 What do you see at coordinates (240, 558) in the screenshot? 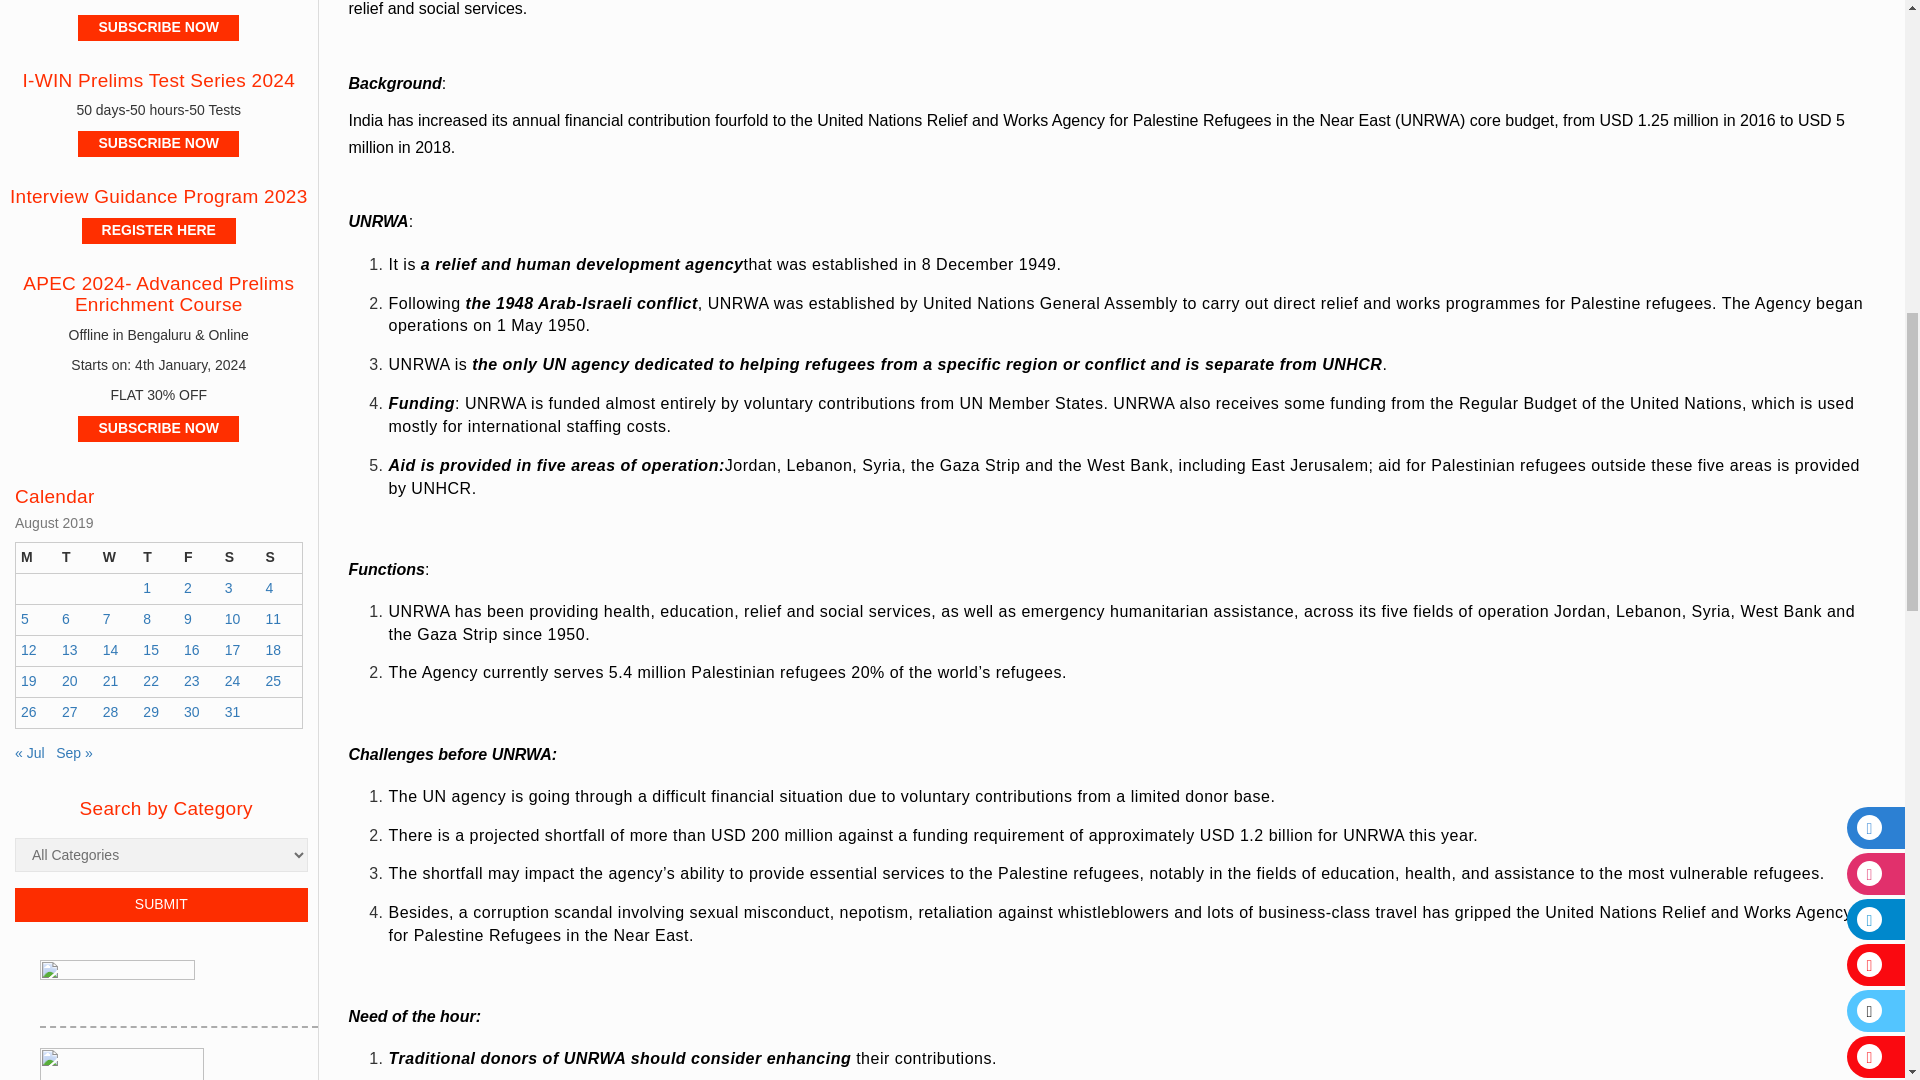
I see `Saturday` at bounding box center [240, 558].